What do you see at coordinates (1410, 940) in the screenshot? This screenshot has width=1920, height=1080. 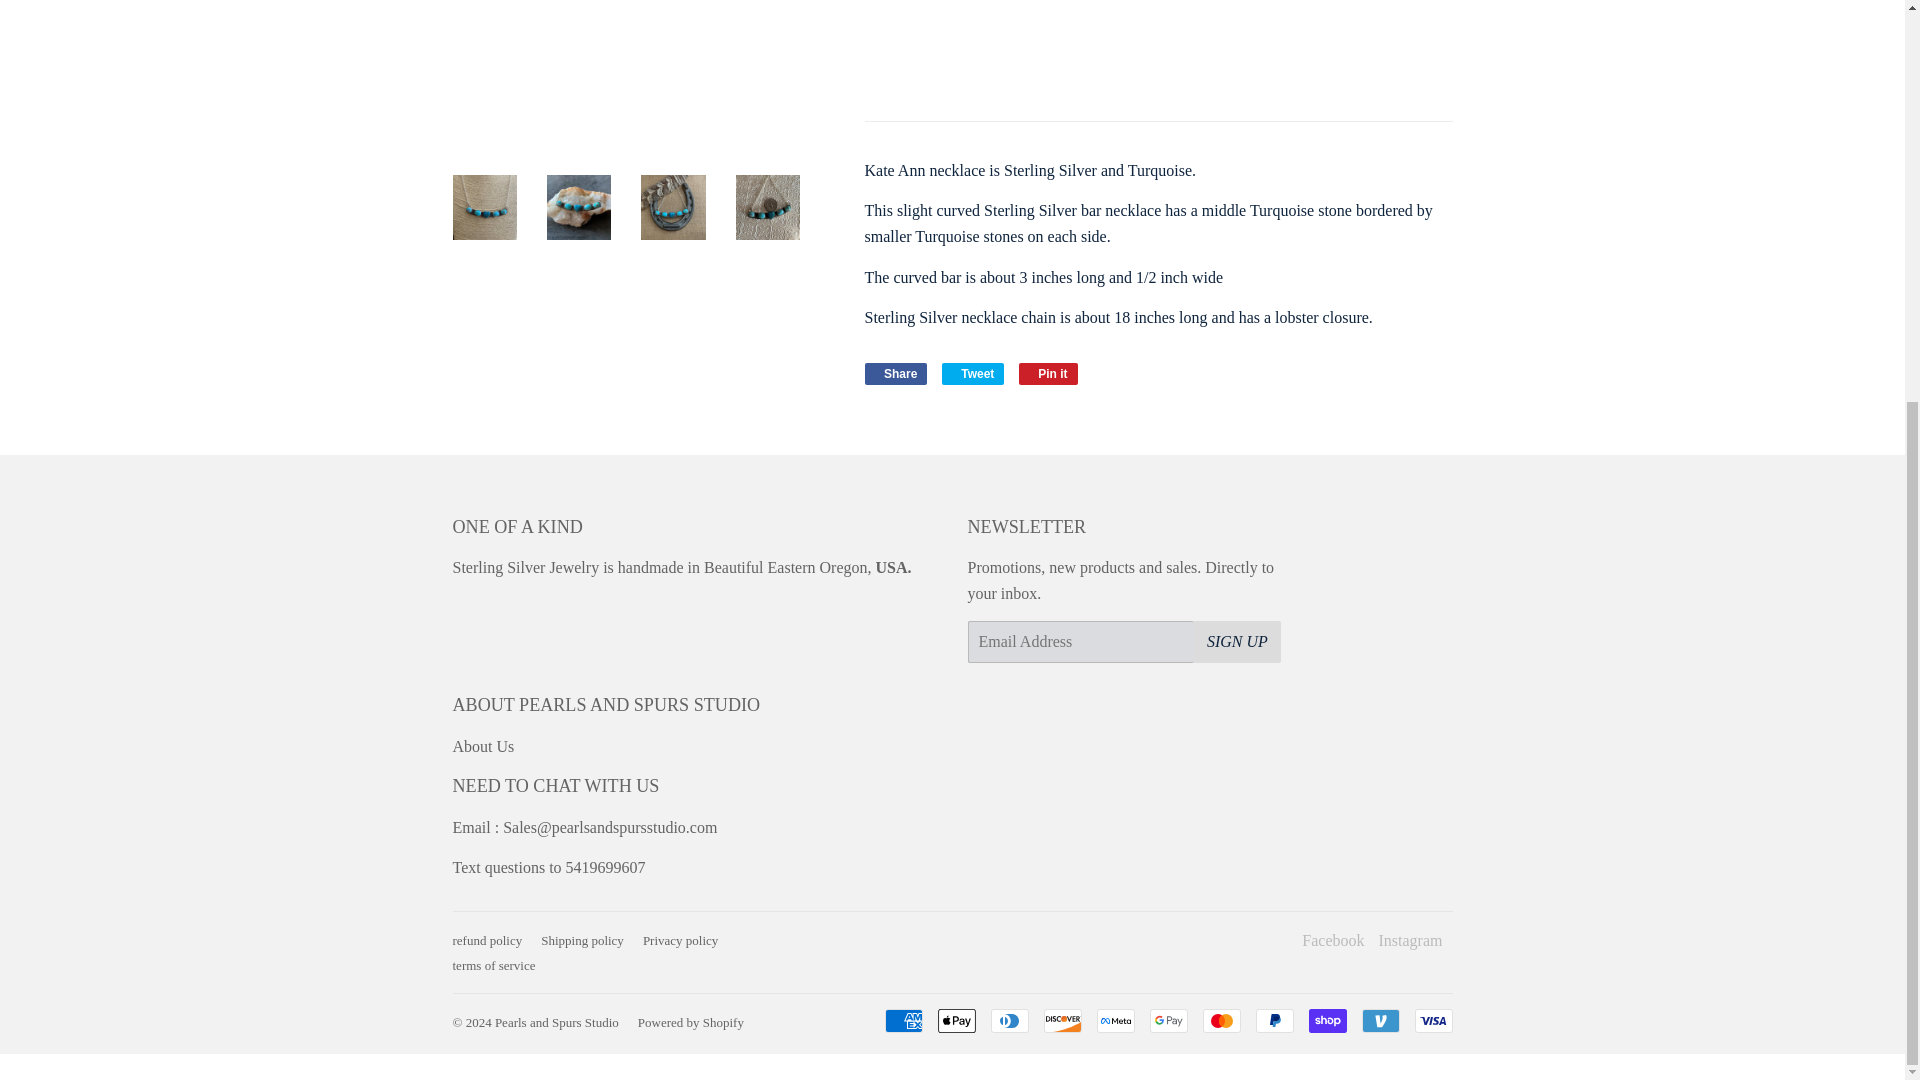 I see `Apple Pay` at bounding box center [1410, 940].